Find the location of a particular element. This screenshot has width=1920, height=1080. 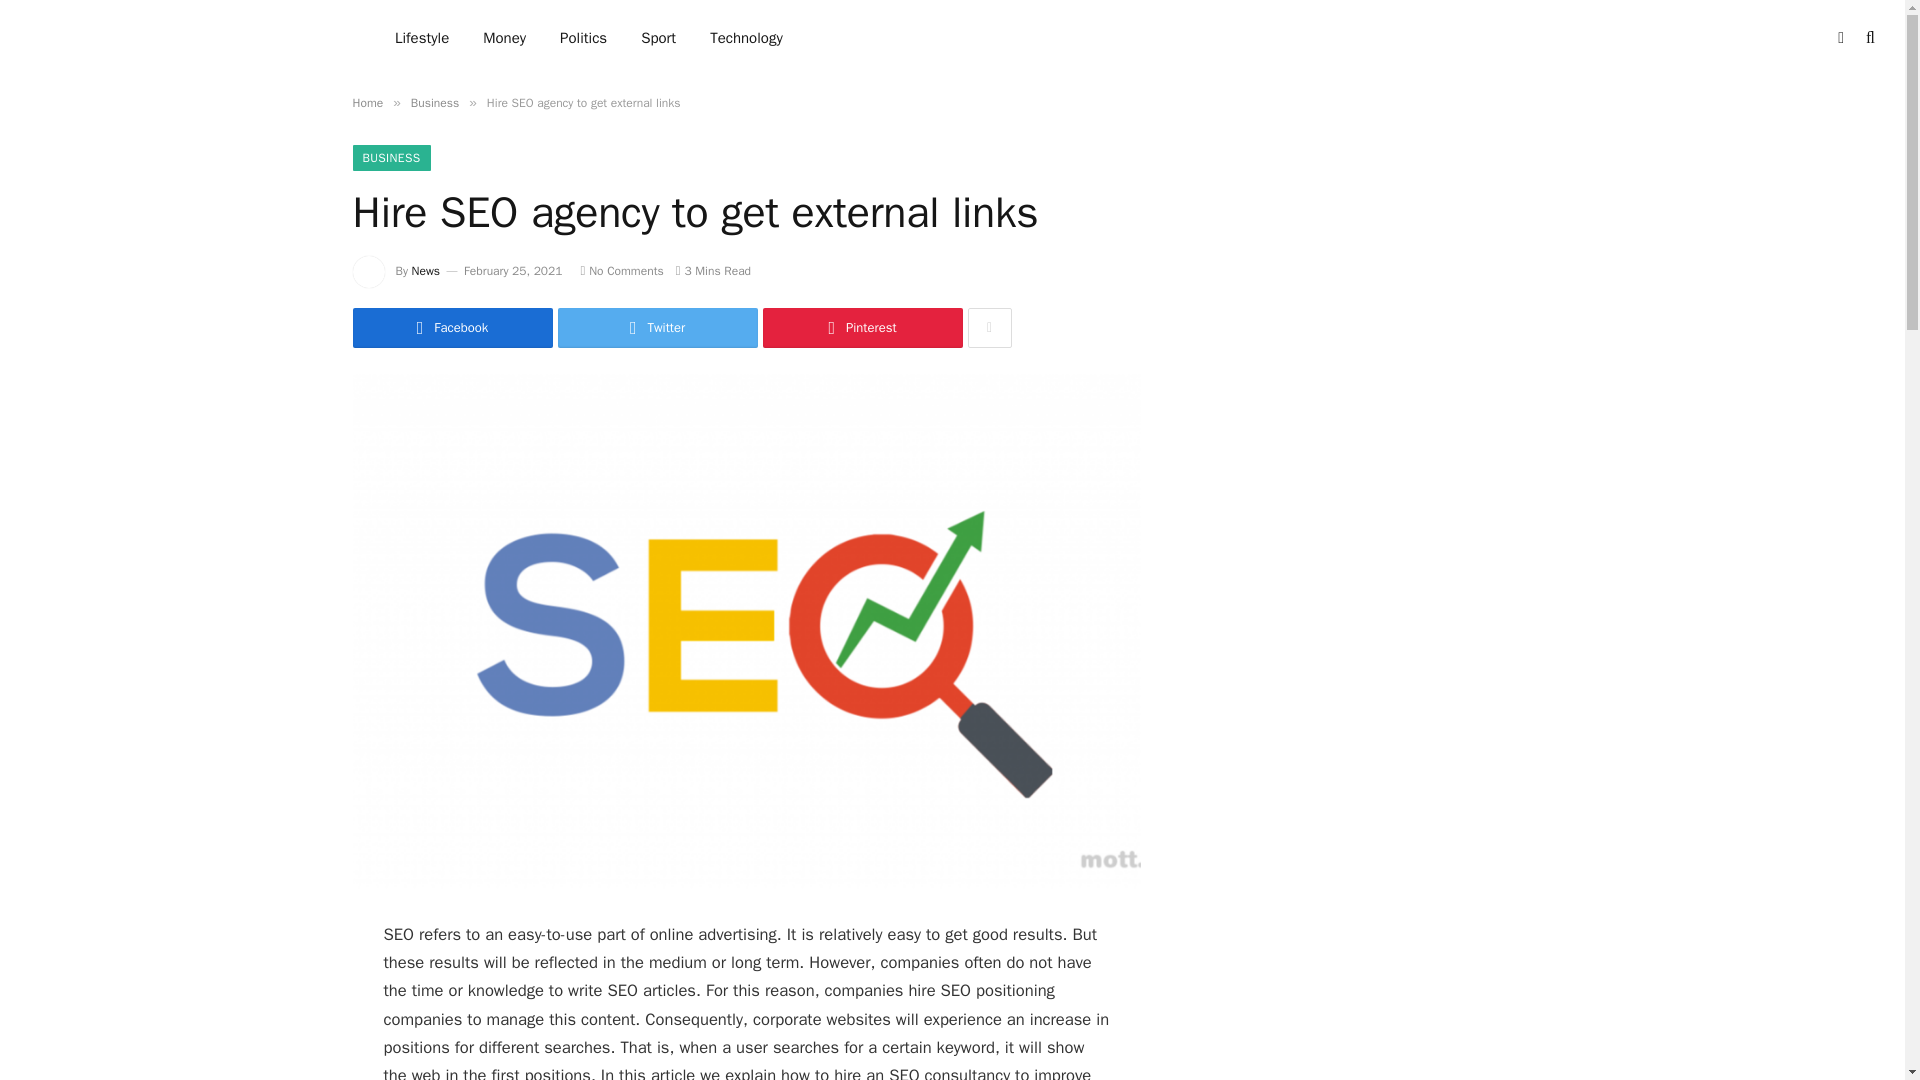

No Comments is located at coordinates (620, 270).